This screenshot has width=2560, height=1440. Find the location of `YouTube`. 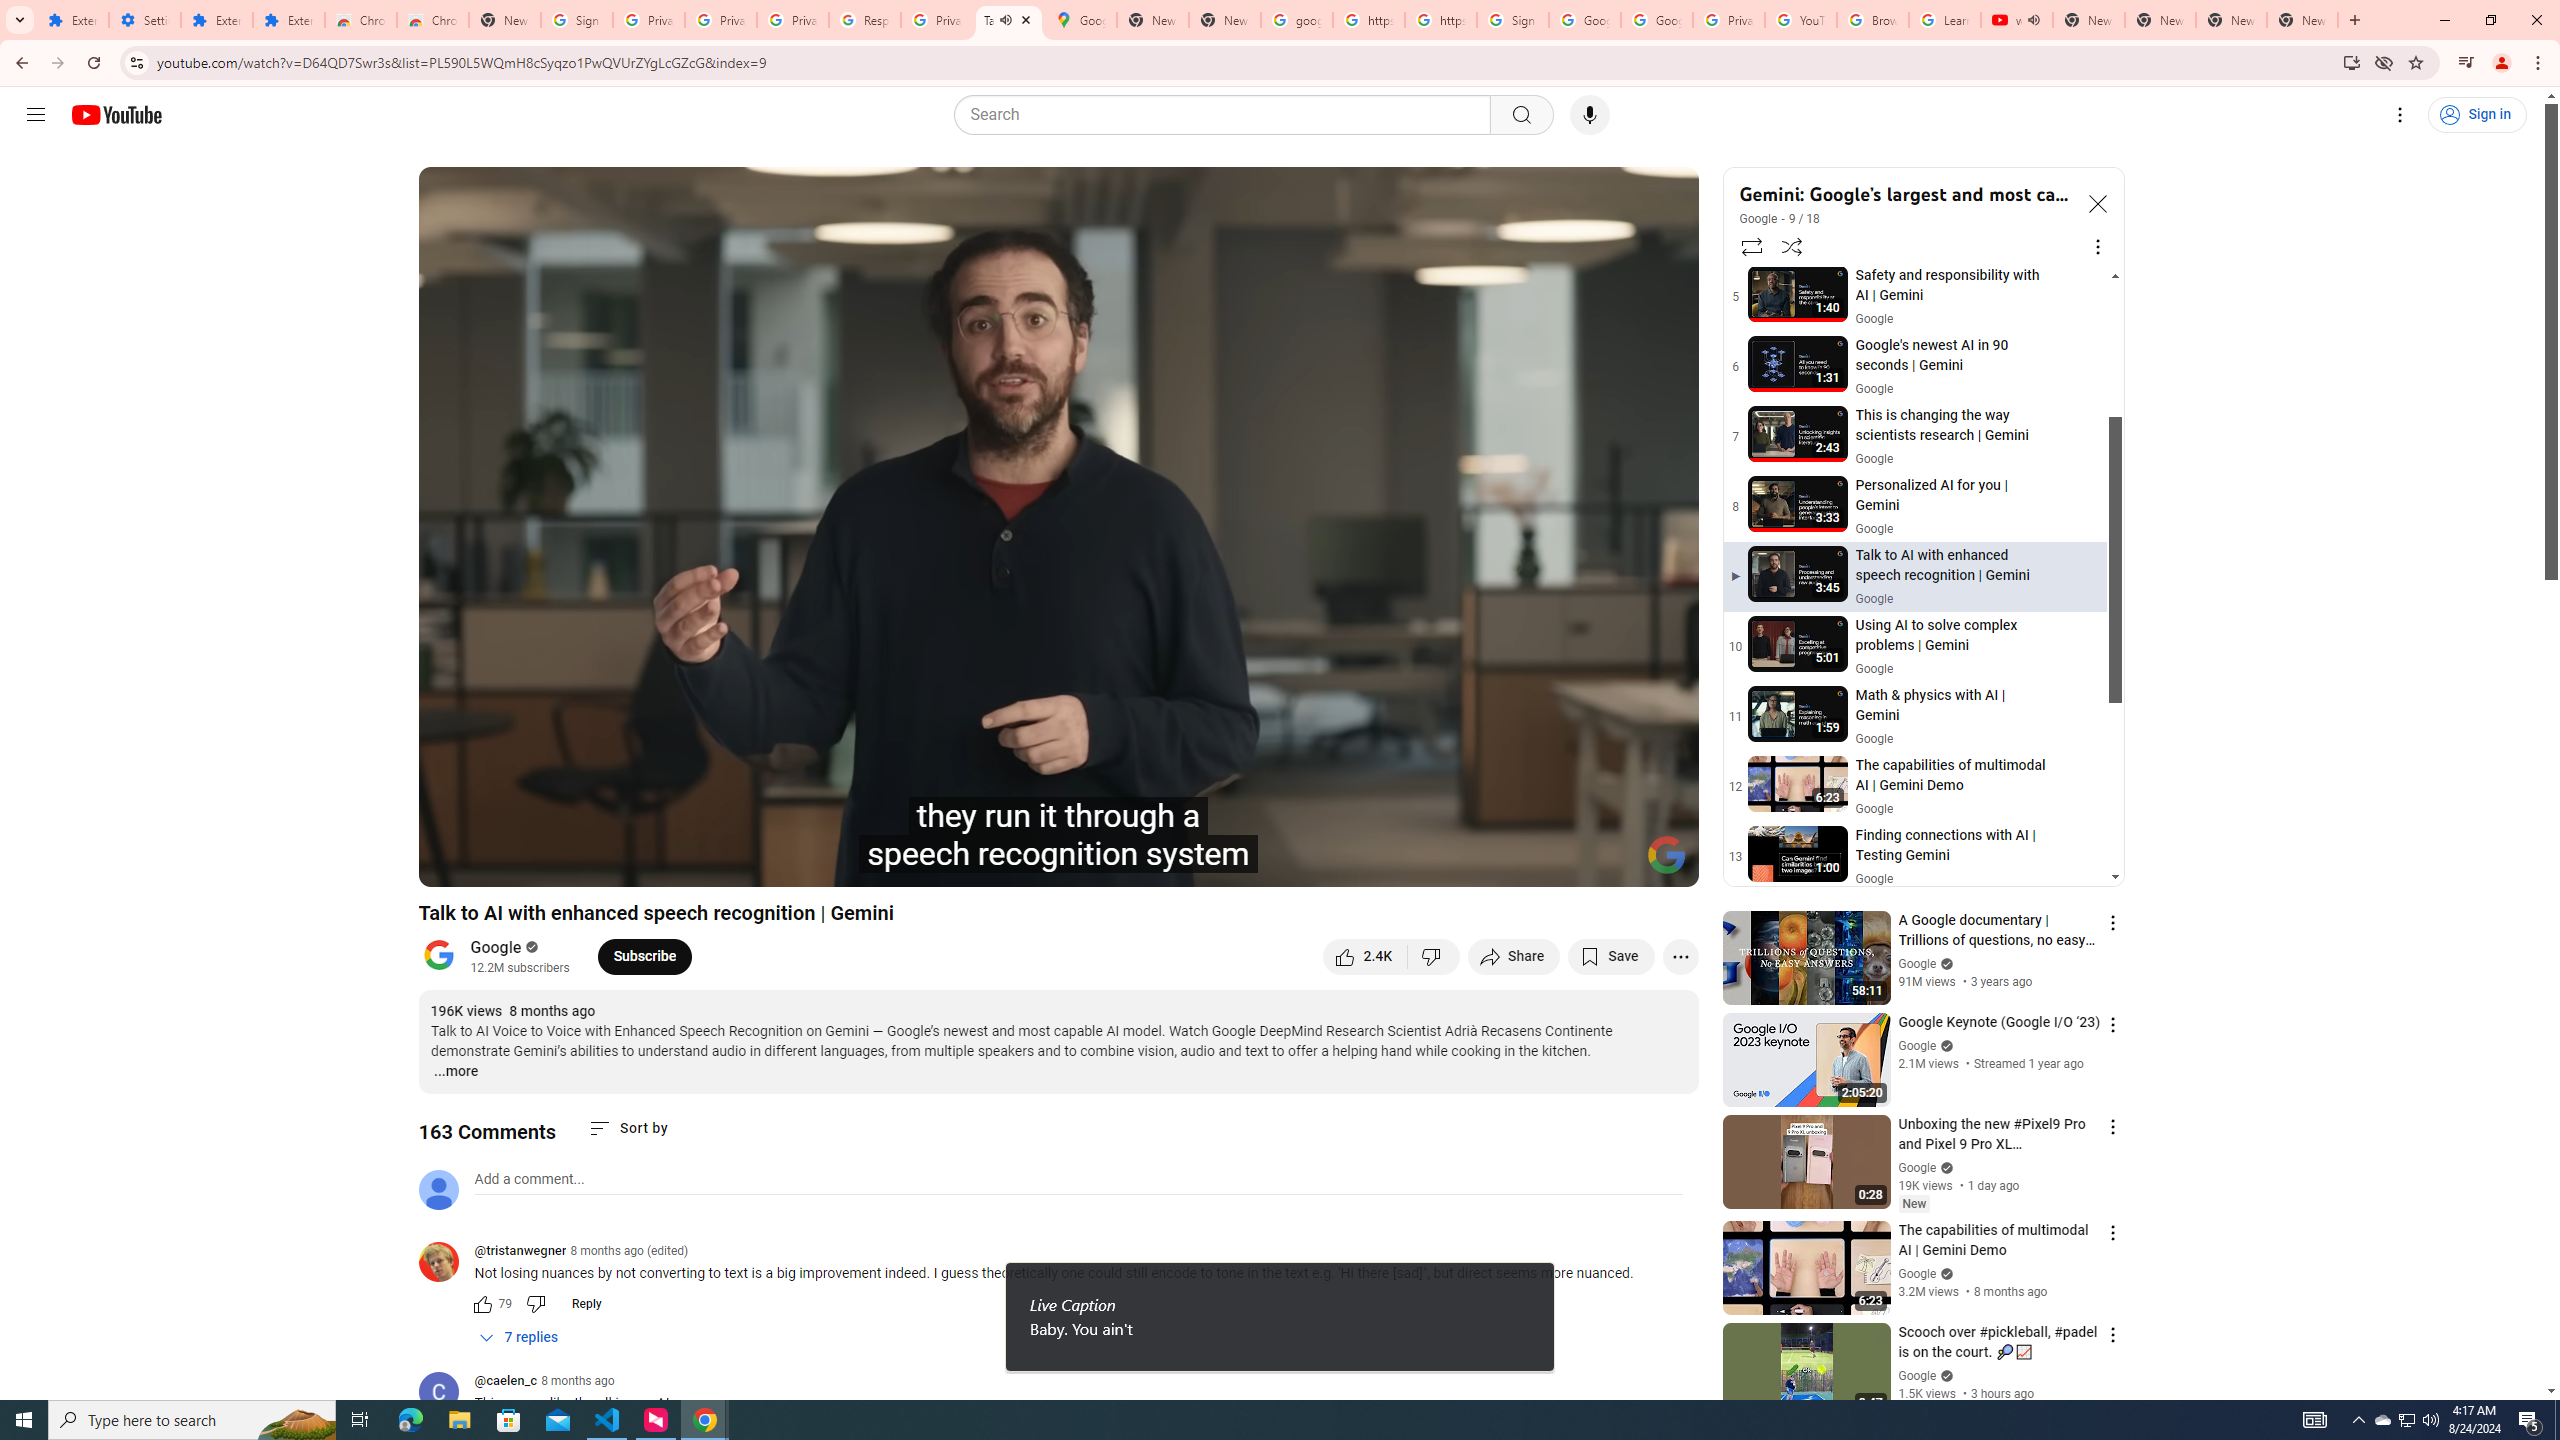

YouTube is located at coordinates (1800, 20).